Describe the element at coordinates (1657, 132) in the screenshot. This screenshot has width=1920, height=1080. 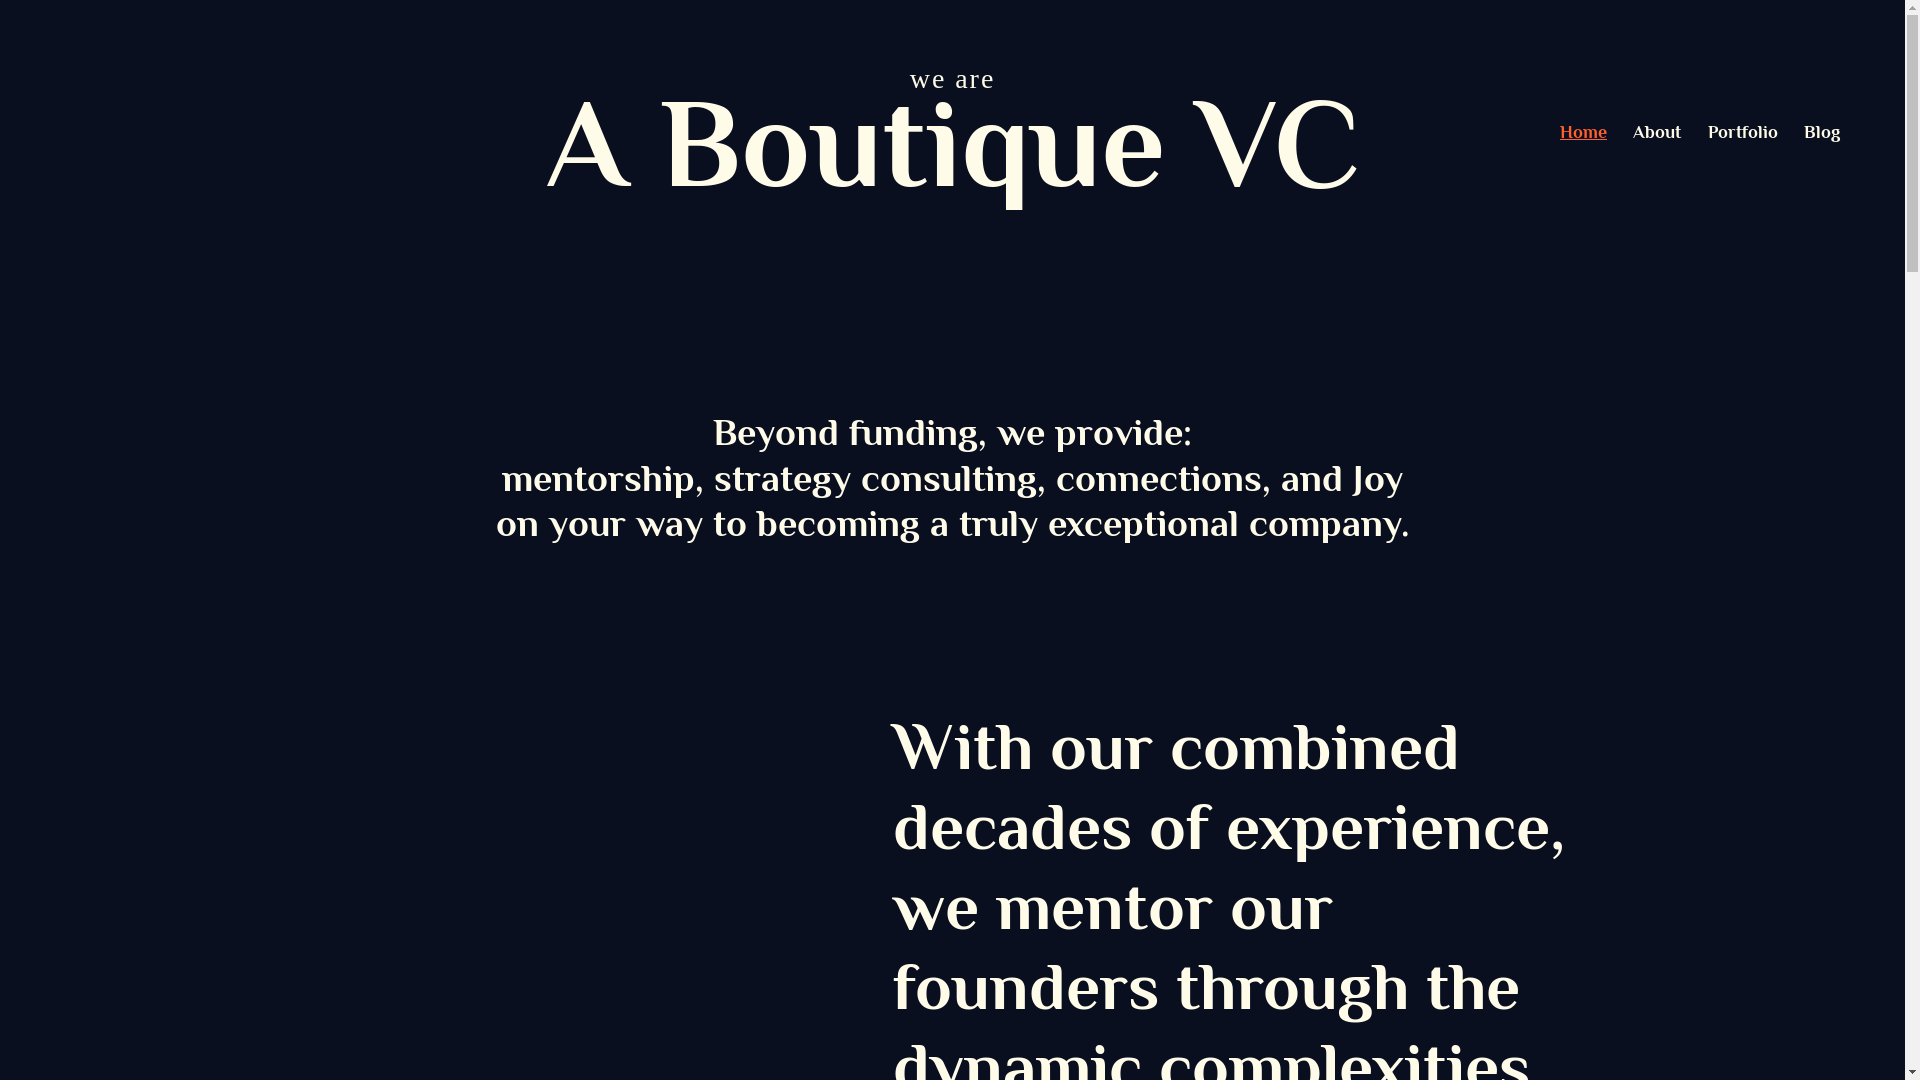
I see `About` at that location.